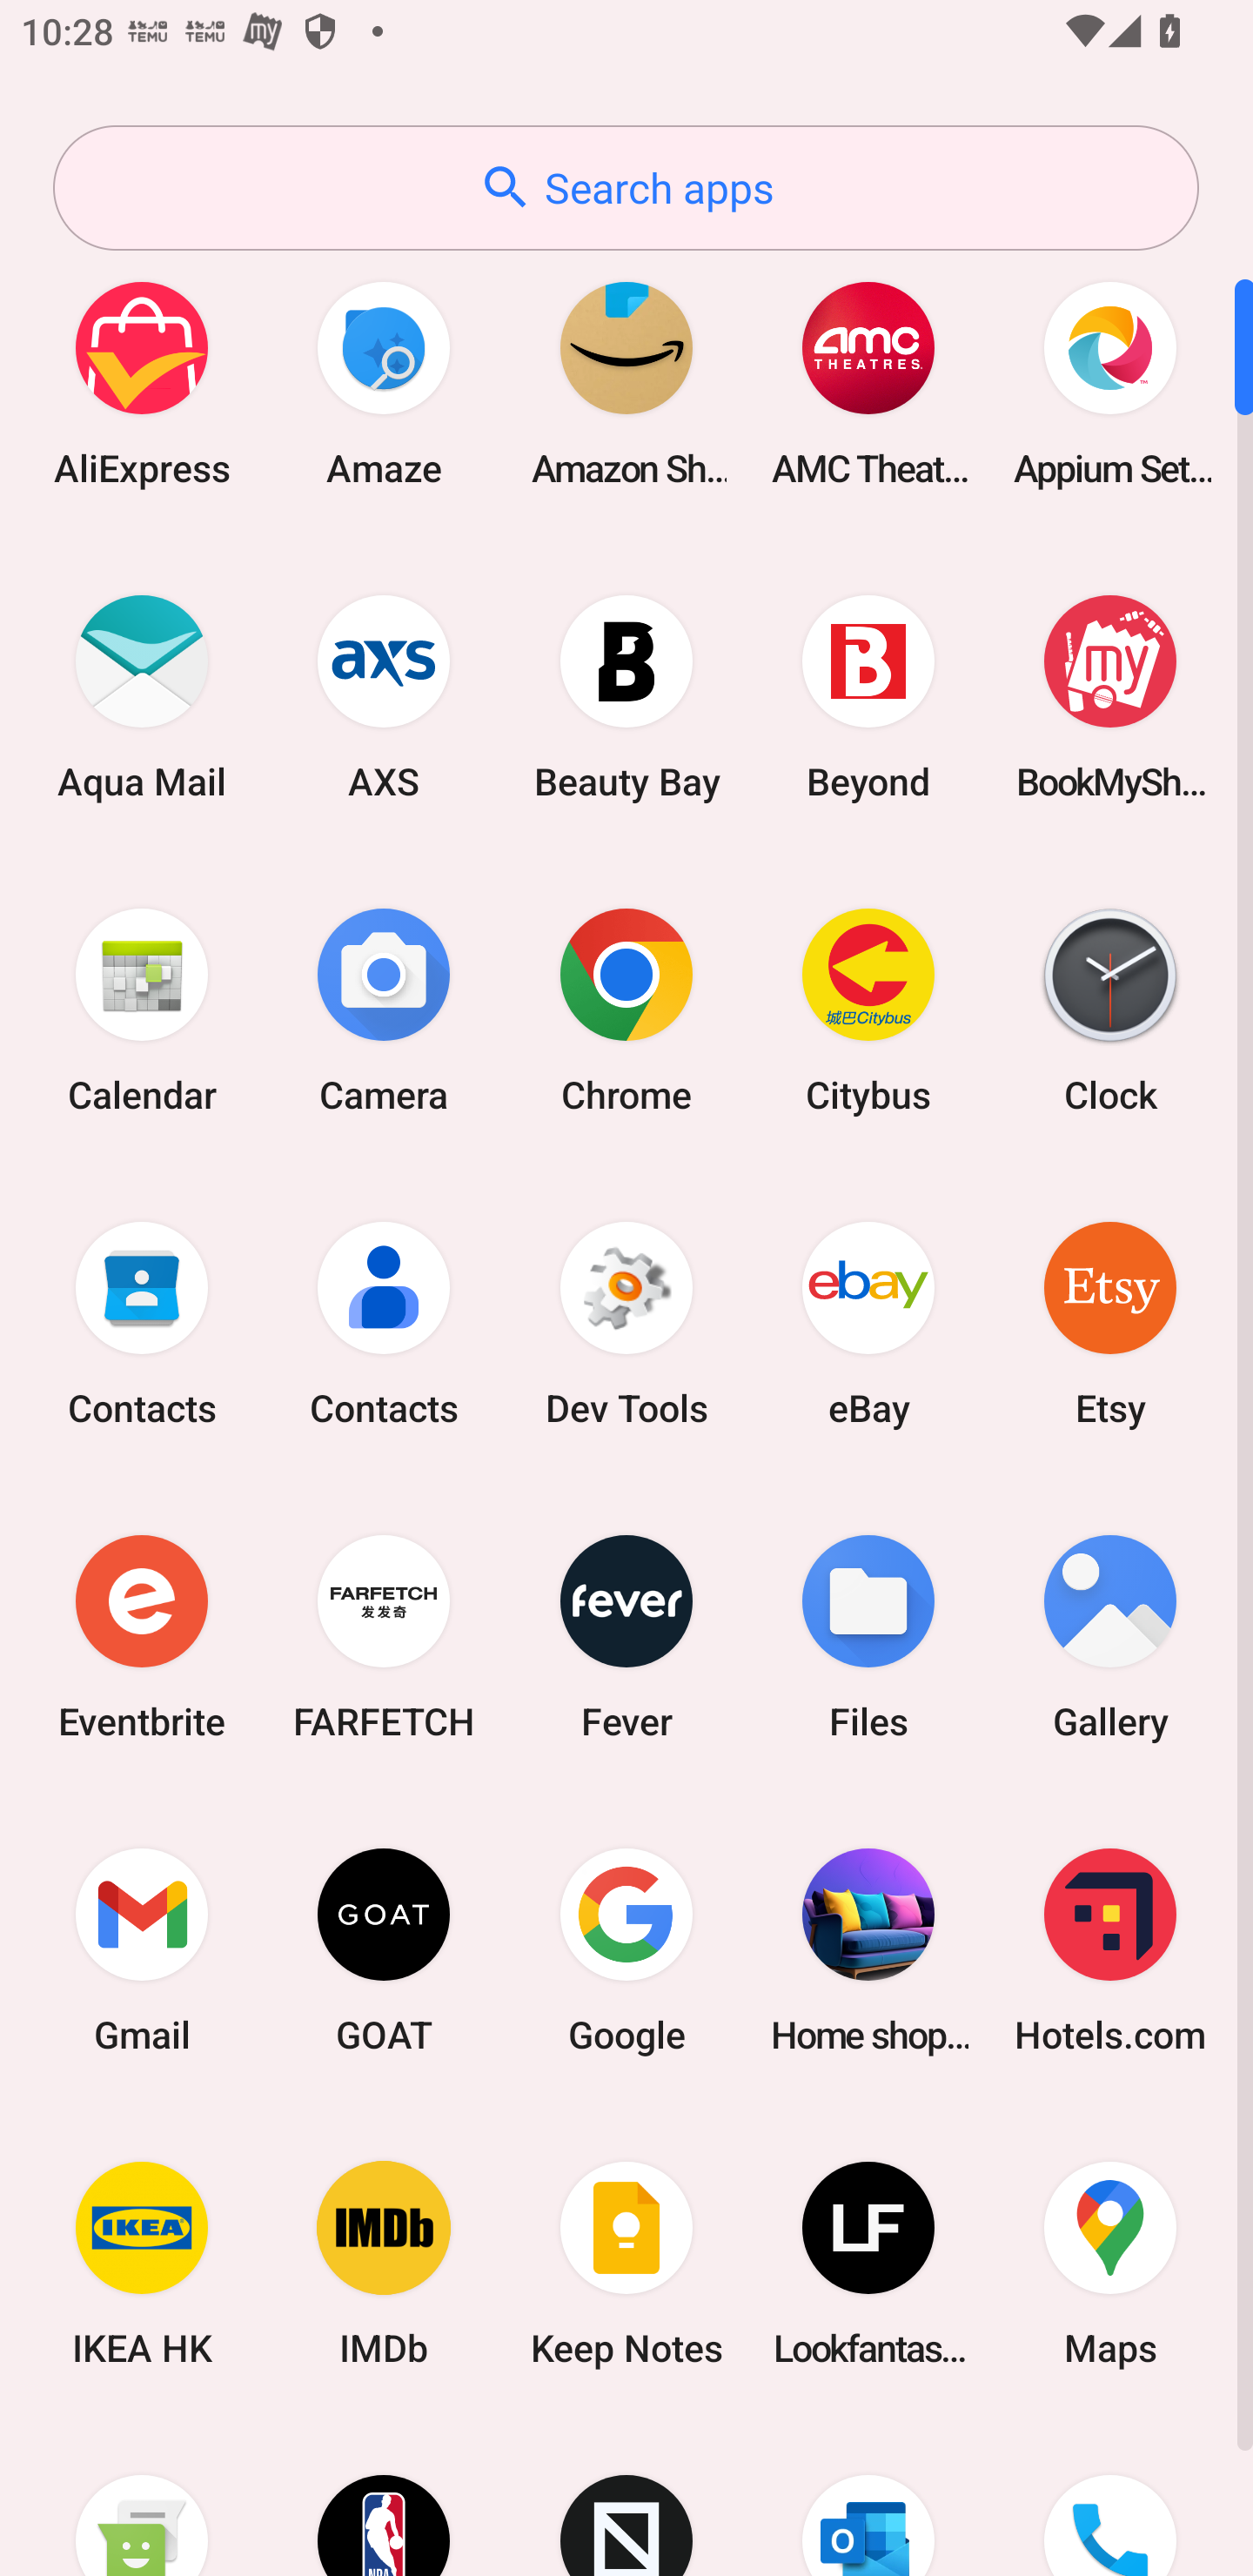 The height and width of the screenshot is (2576, 1253). I want to click on Lookfantastic, so click(868, 2264).